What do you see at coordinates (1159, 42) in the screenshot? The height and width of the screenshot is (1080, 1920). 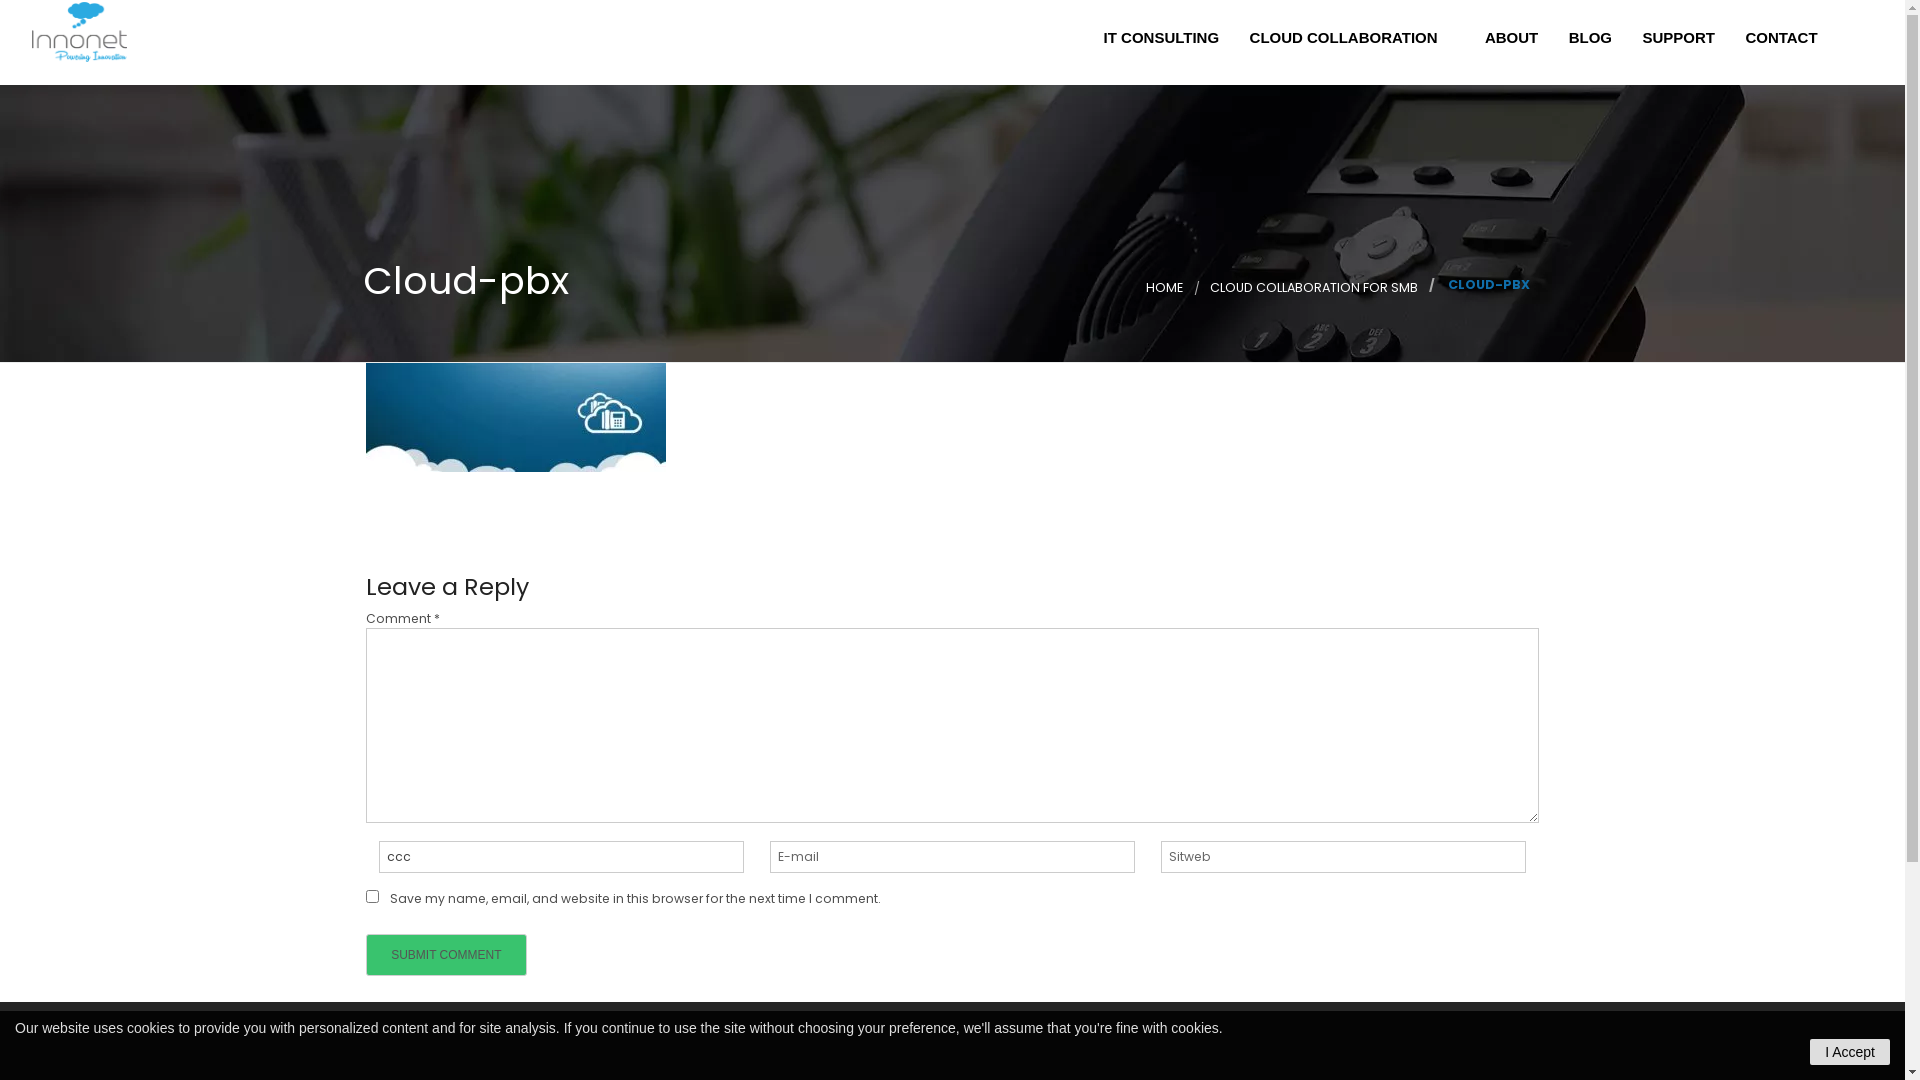 I see `IT CONSULTING` at bounding box center [1159, 42].